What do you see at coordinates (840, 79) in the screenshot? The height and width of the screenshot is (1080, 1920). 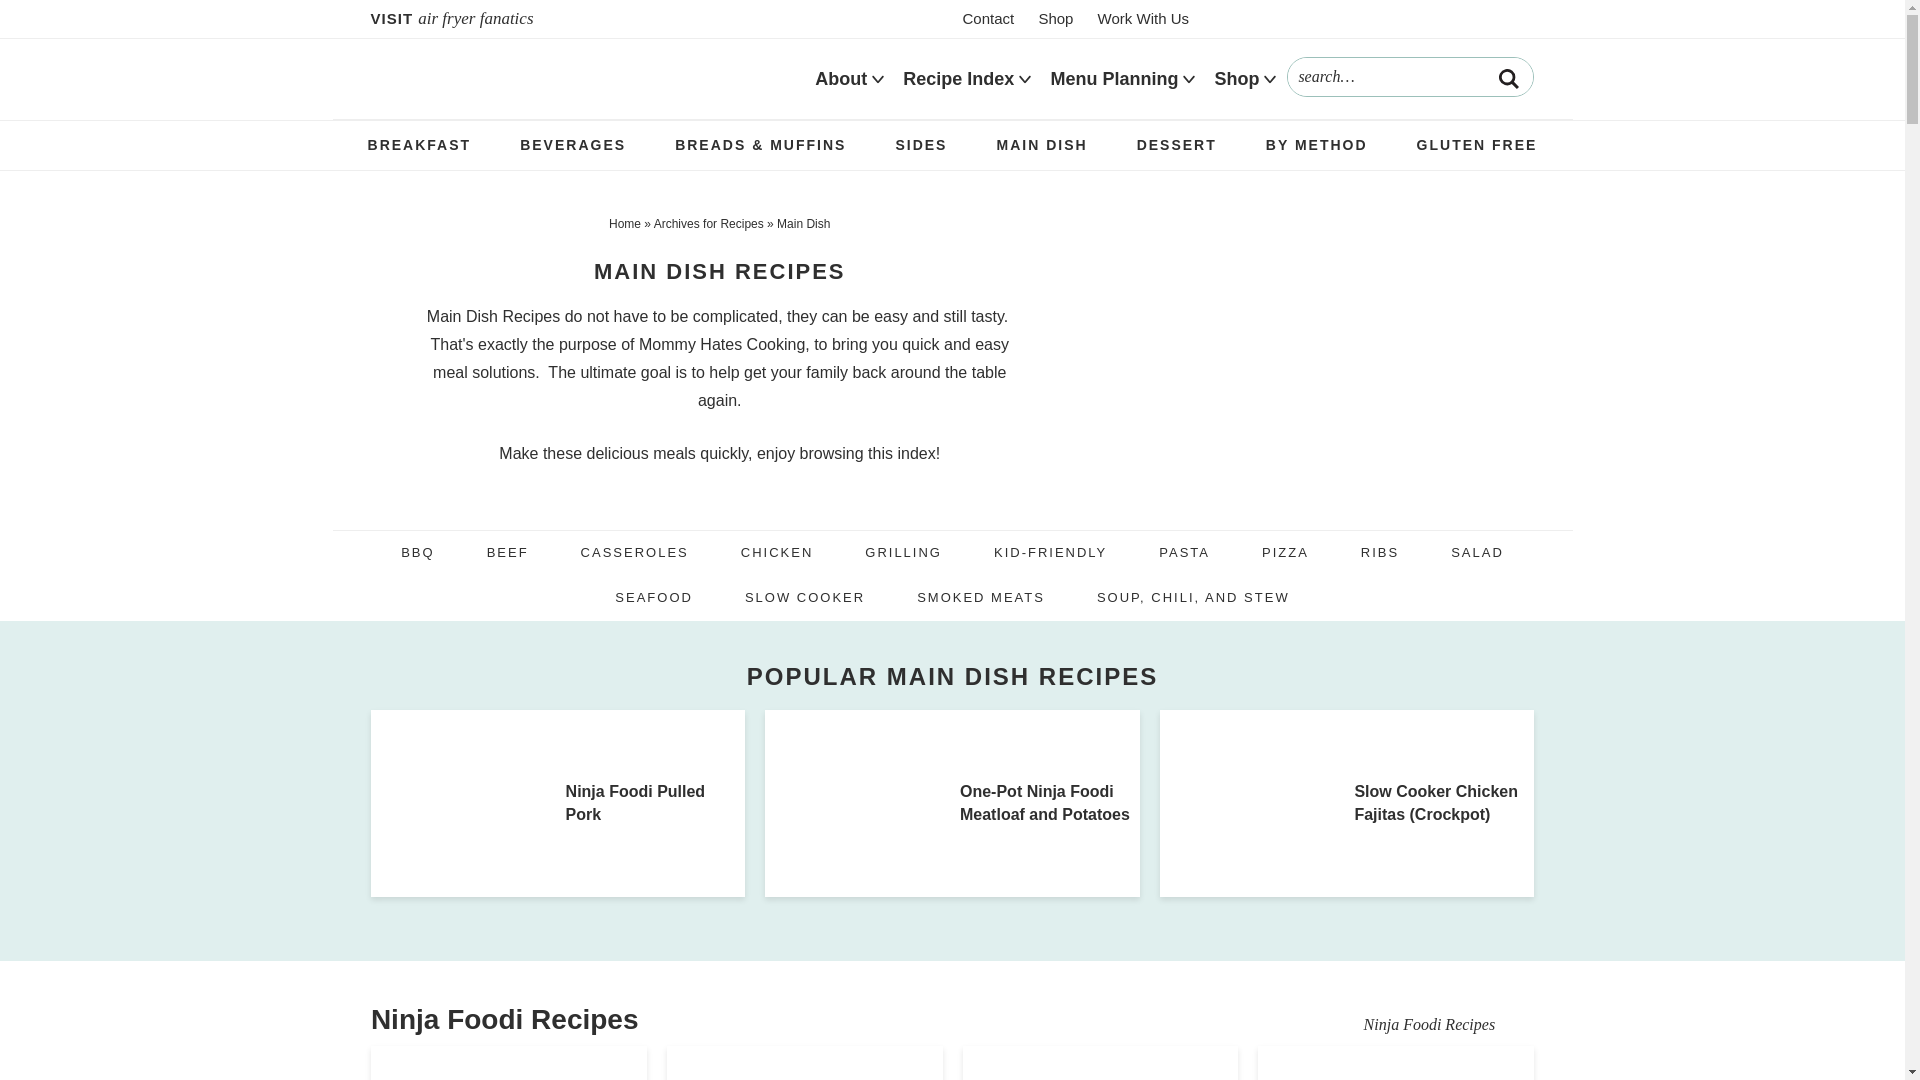 I see `About` at bounding box center [840, 79].